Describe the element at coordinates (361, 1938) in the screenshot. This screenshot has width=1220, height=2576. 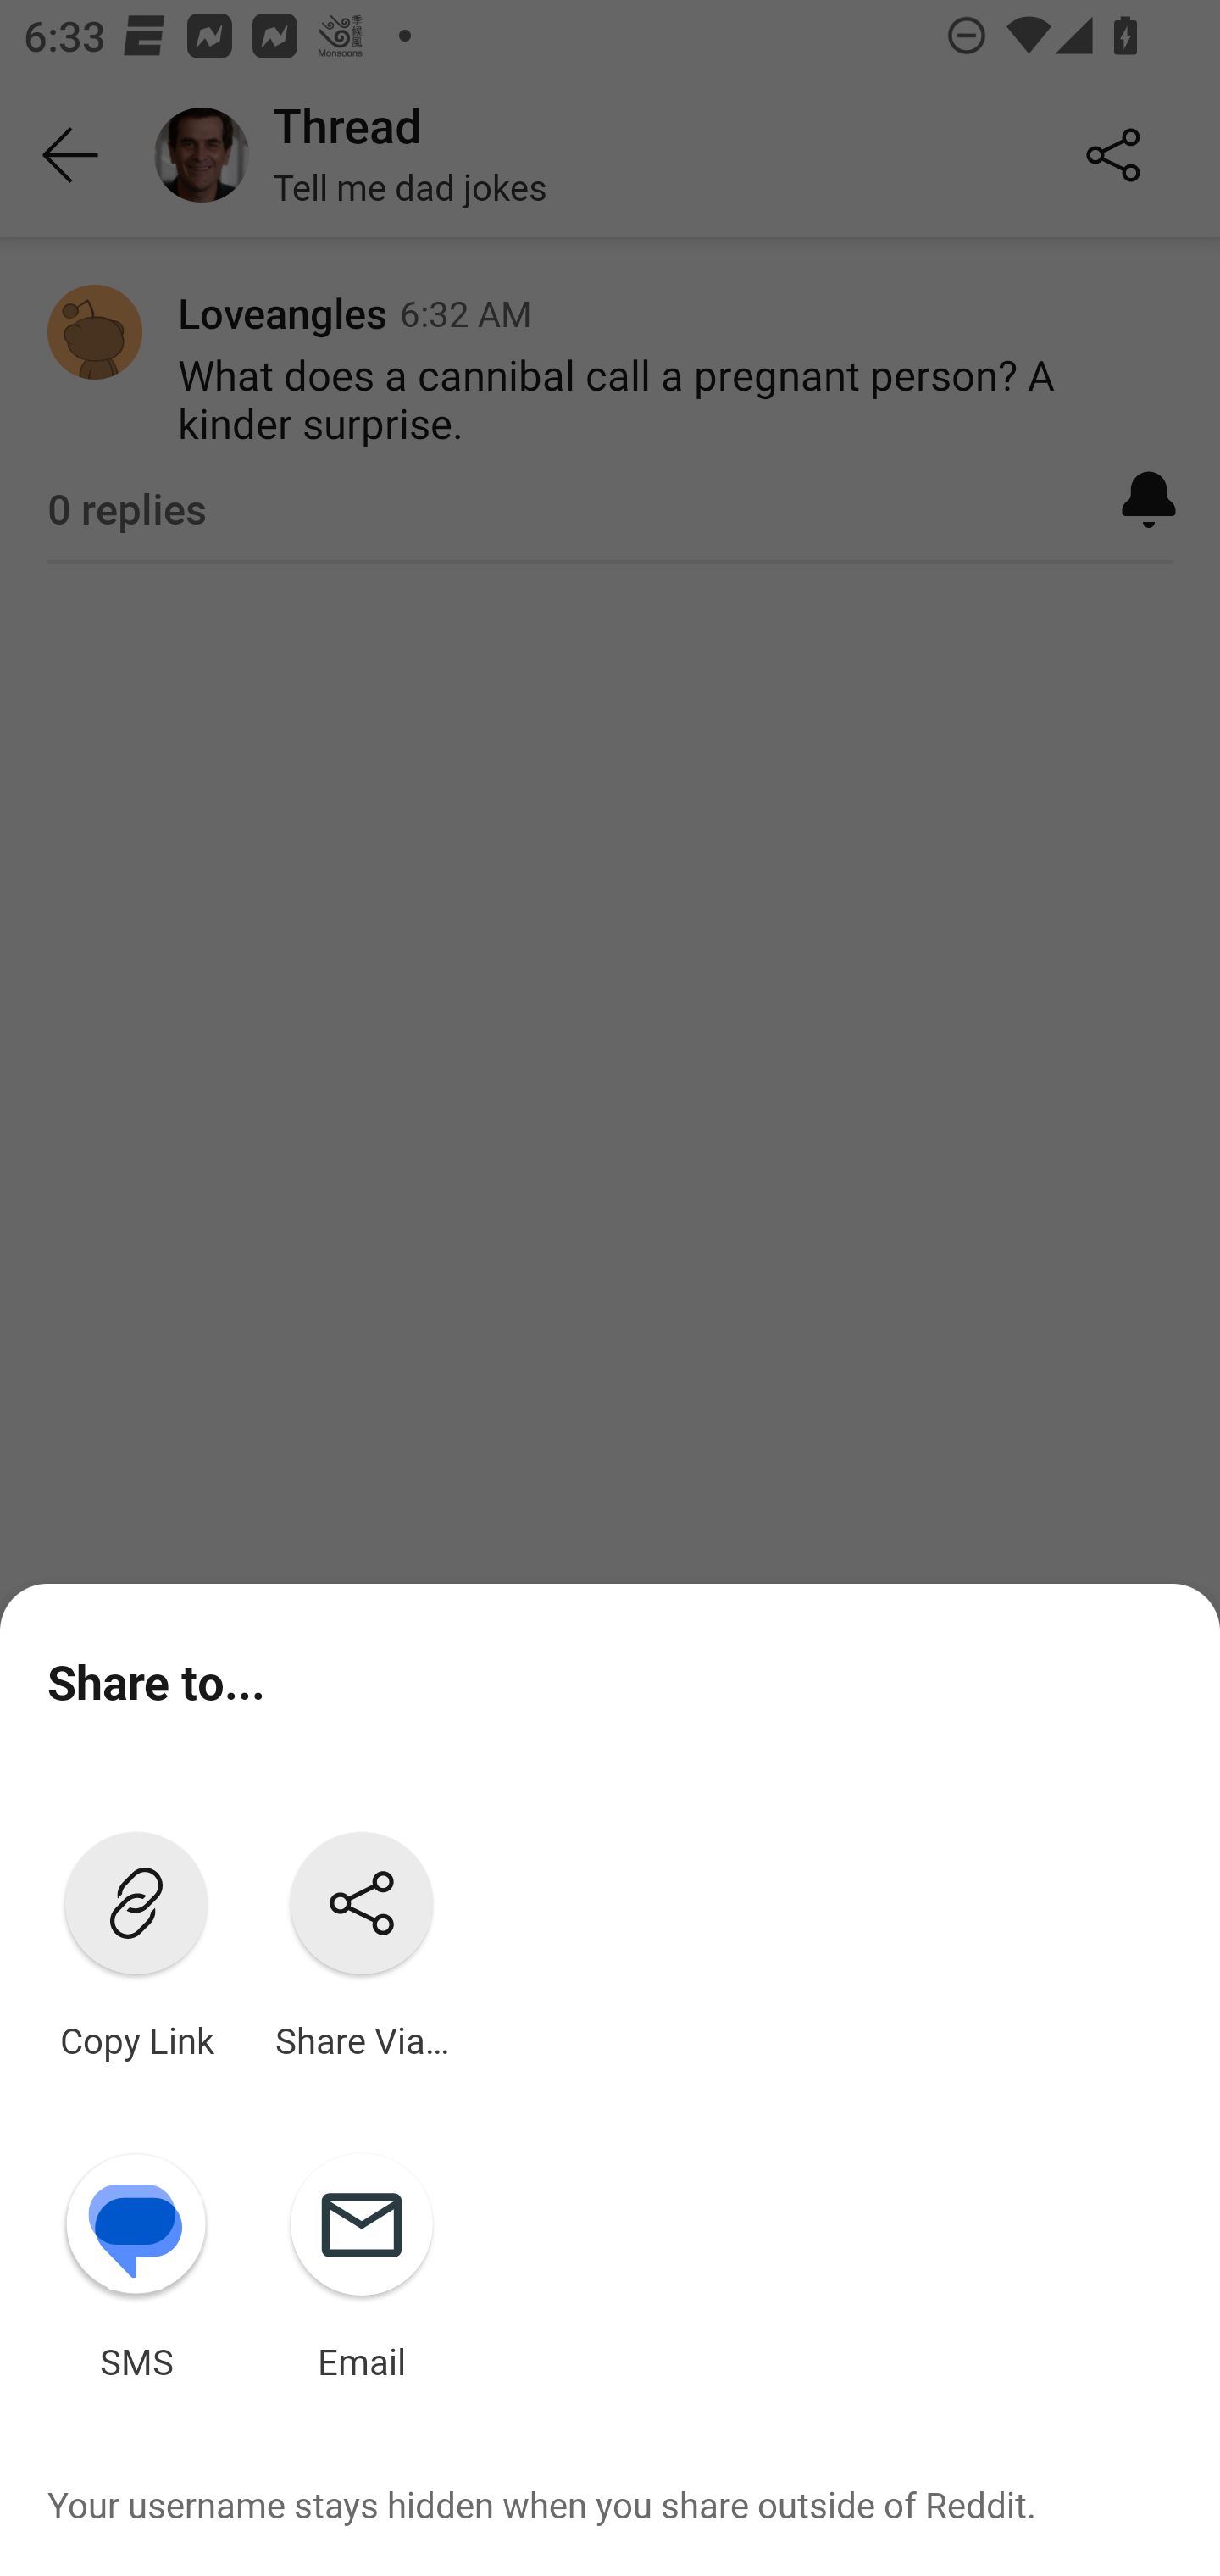
I see `Share Via…` at that location.